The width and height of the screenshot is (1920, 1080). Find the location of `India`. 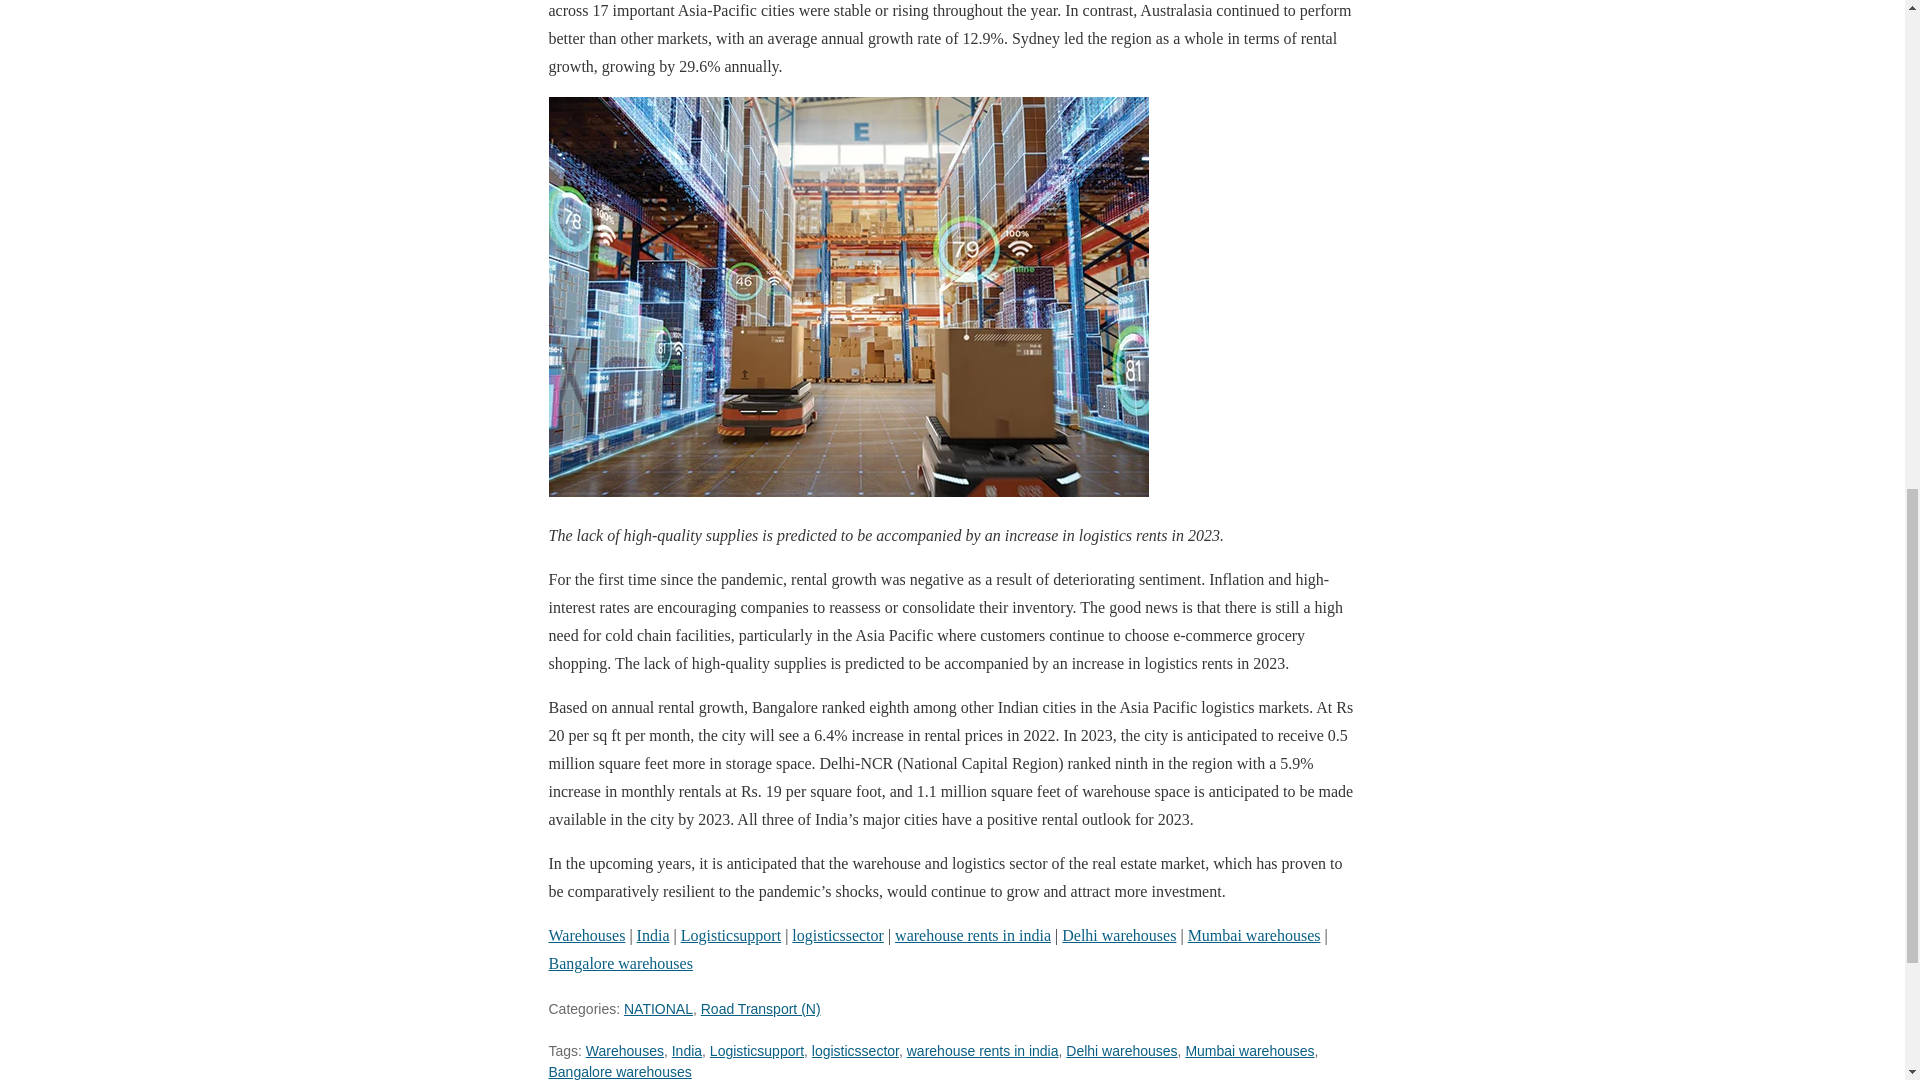

India is located at coordinates (654, 934).